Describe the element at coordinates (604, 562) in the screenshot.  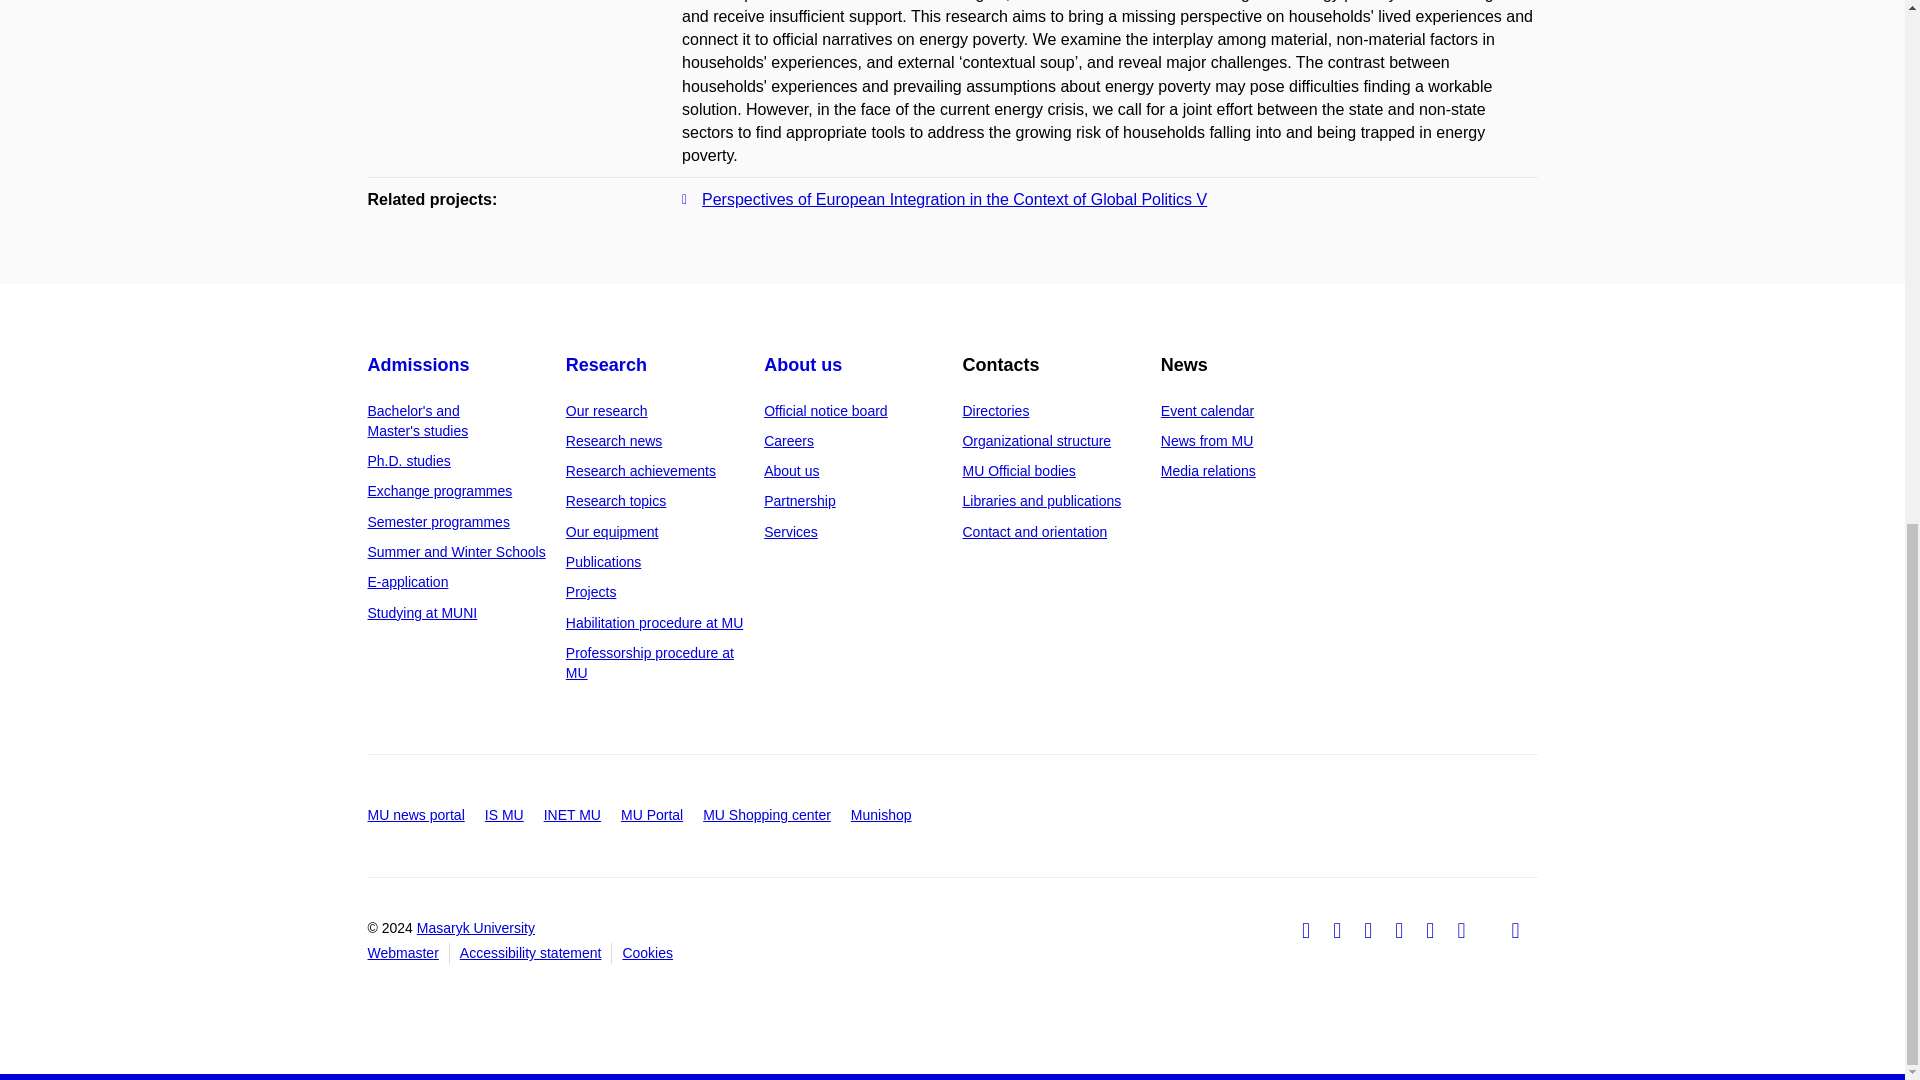
I see `Publications` at that location.